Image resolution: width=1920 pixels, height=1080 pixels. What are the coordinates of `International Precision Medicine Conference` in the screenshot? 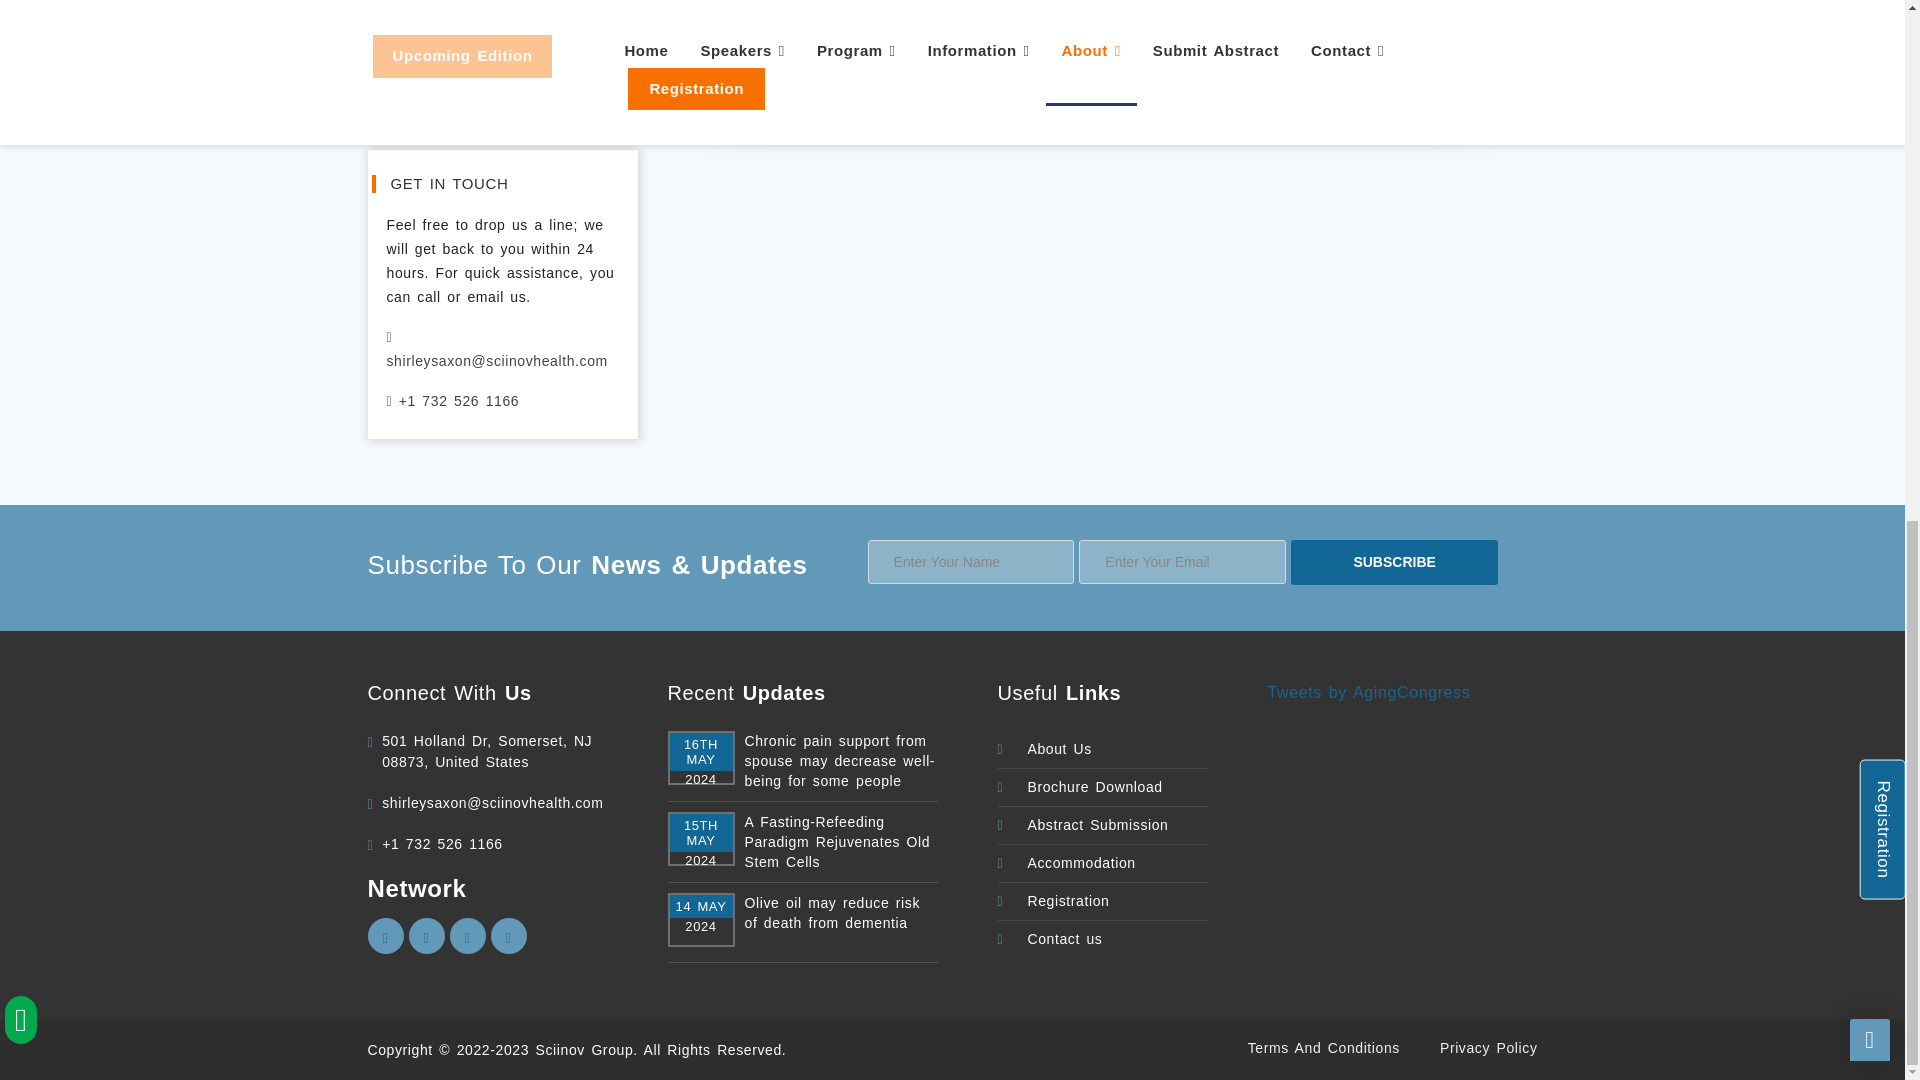 It's located at (840, 842).